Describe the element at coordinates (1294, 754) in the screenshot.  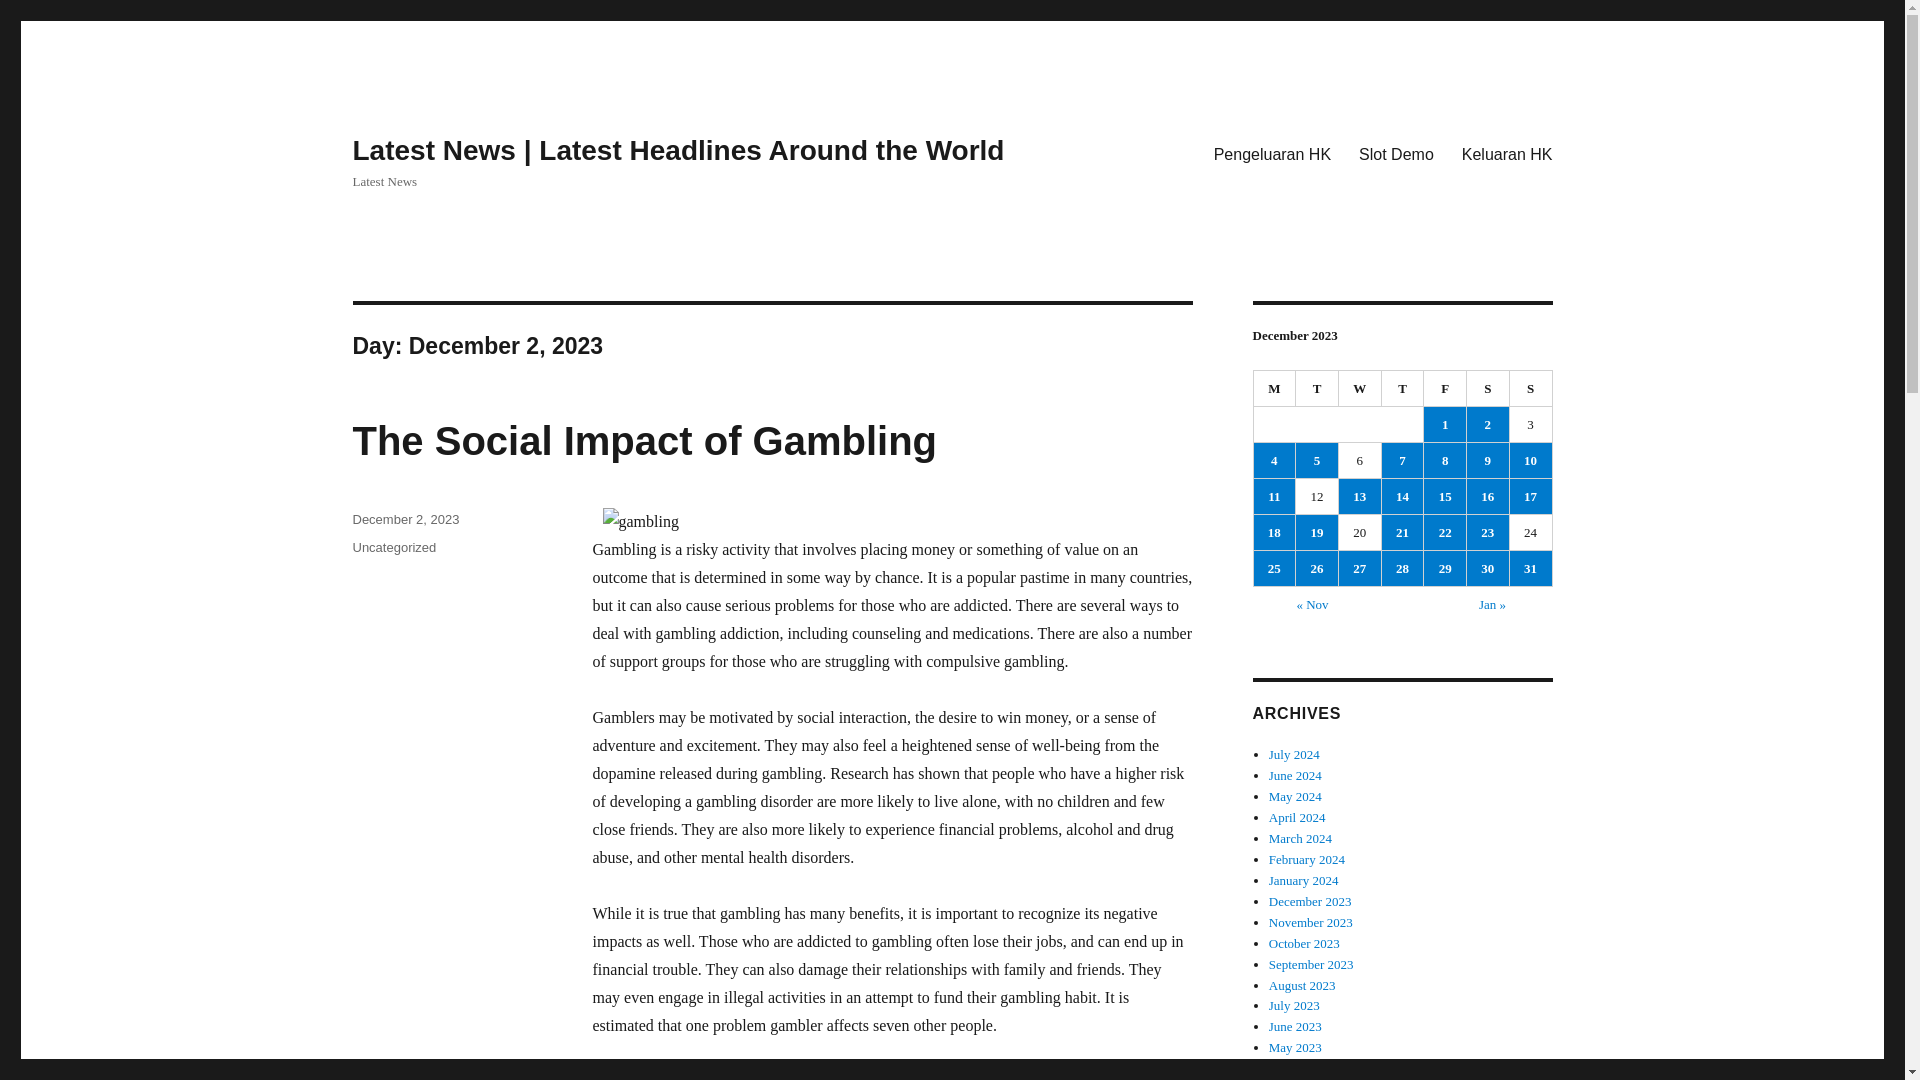
I see `July 2024` at that location.